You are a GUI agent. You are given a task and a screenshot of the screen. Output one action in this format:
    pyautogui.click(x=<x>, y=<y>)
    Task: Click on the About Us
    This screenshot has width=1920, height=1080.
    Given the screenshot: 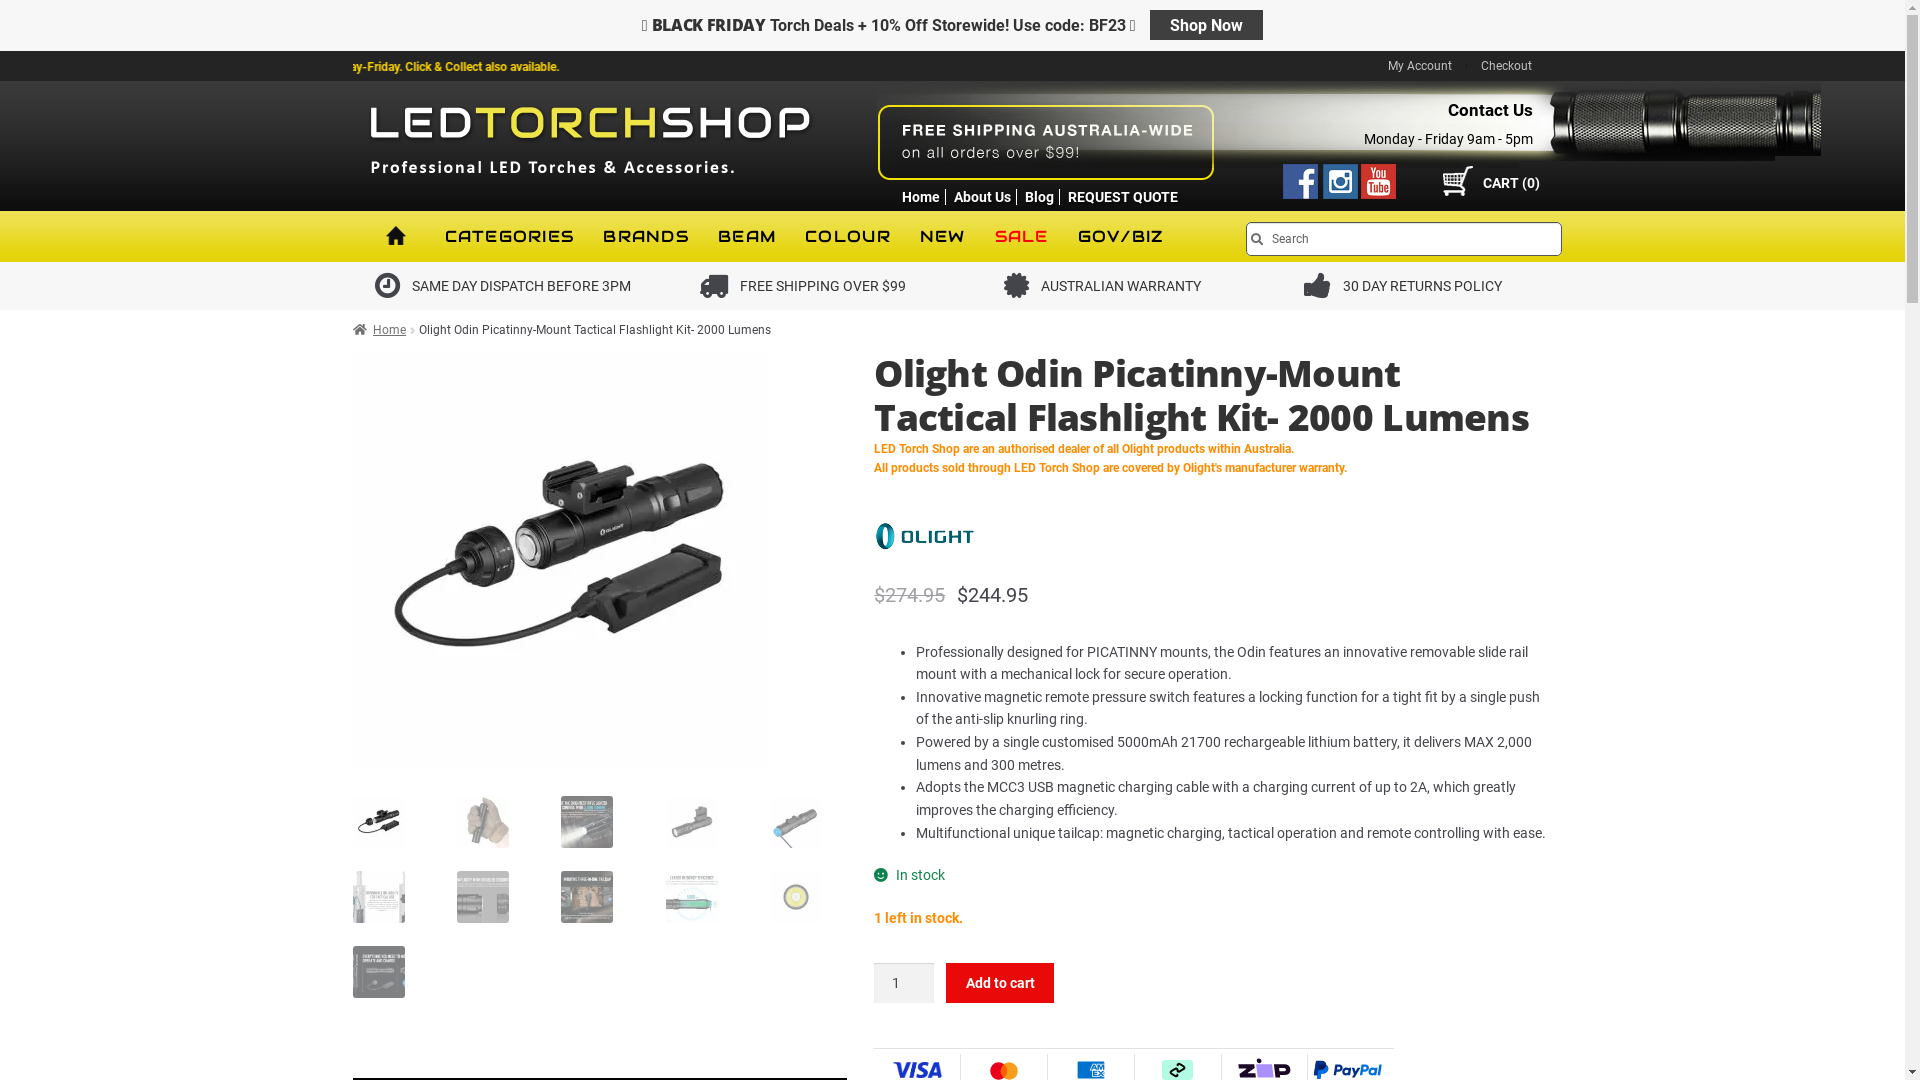 What is the action you would take?
    pyautogui.click(x=982, y=197)
    